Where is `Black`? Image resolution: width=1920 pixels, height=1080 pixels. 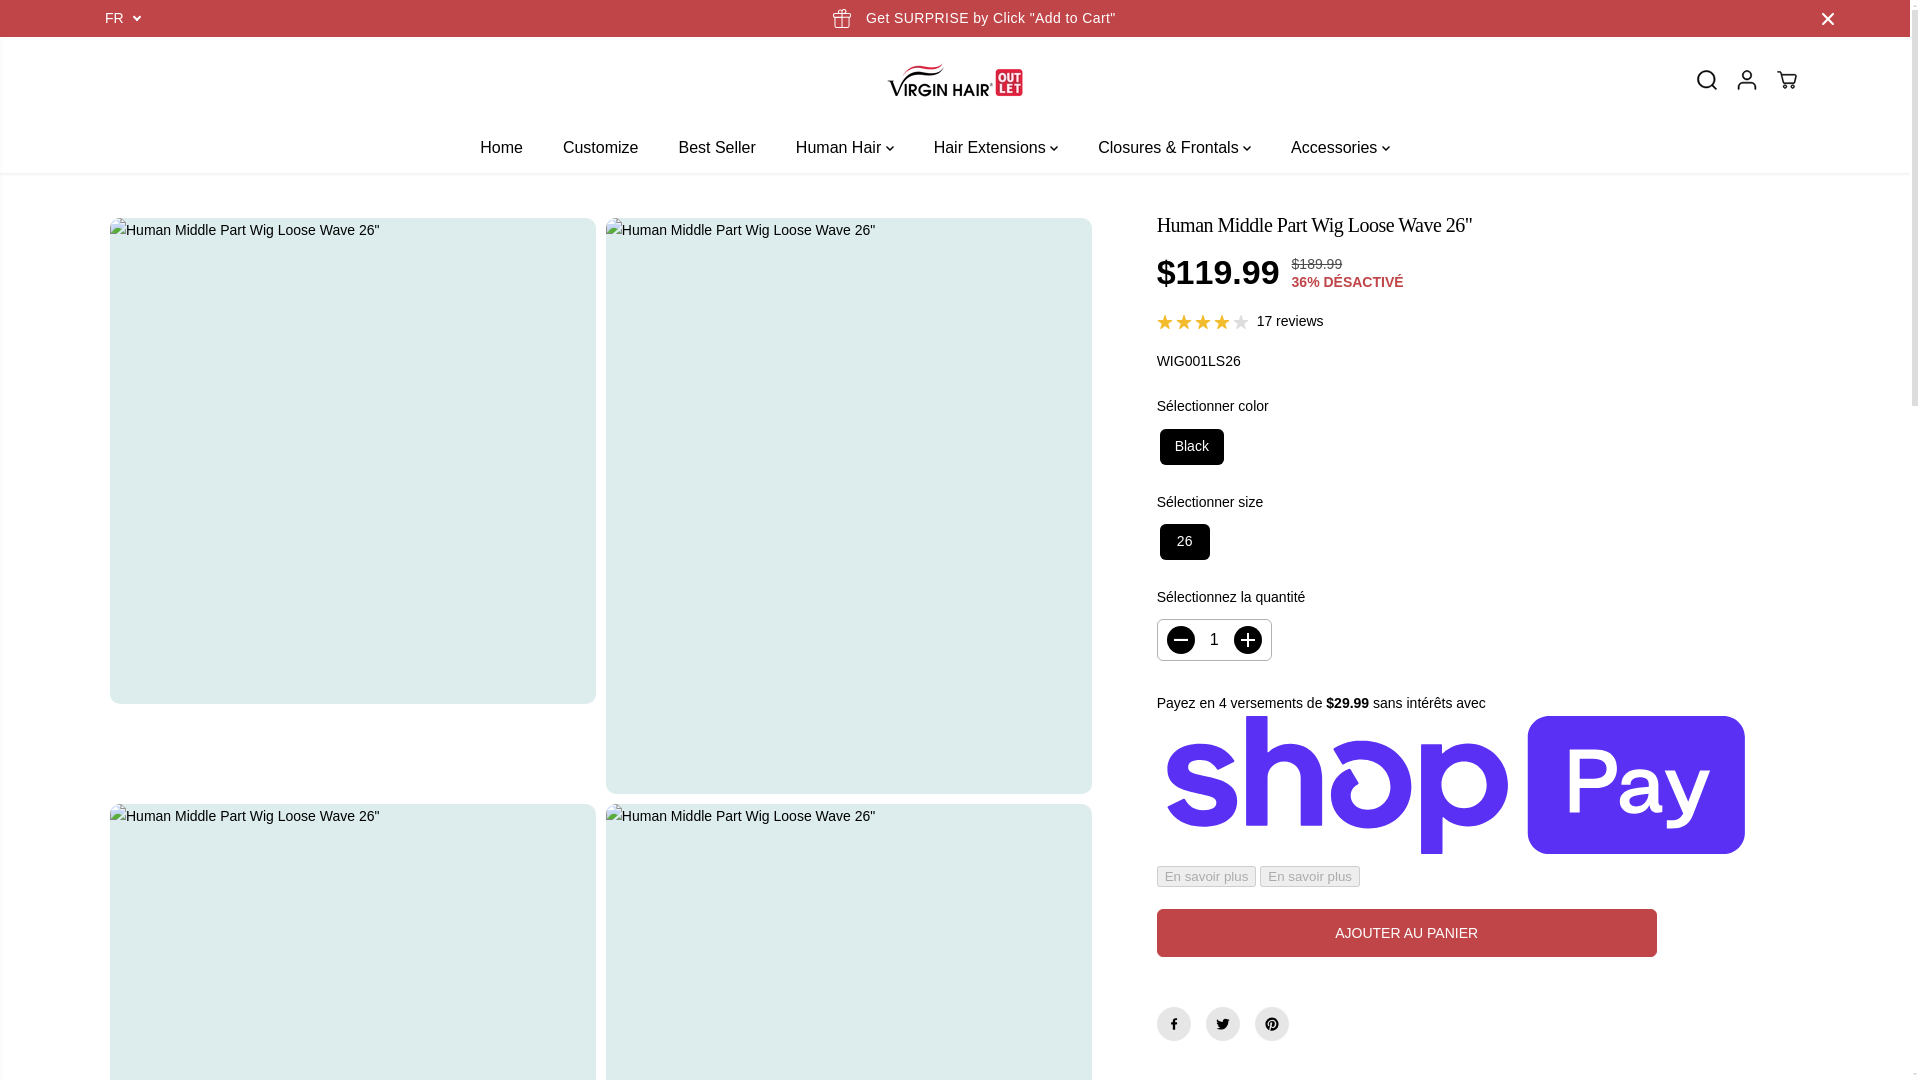
Black is located at coordinates (1188, 446).